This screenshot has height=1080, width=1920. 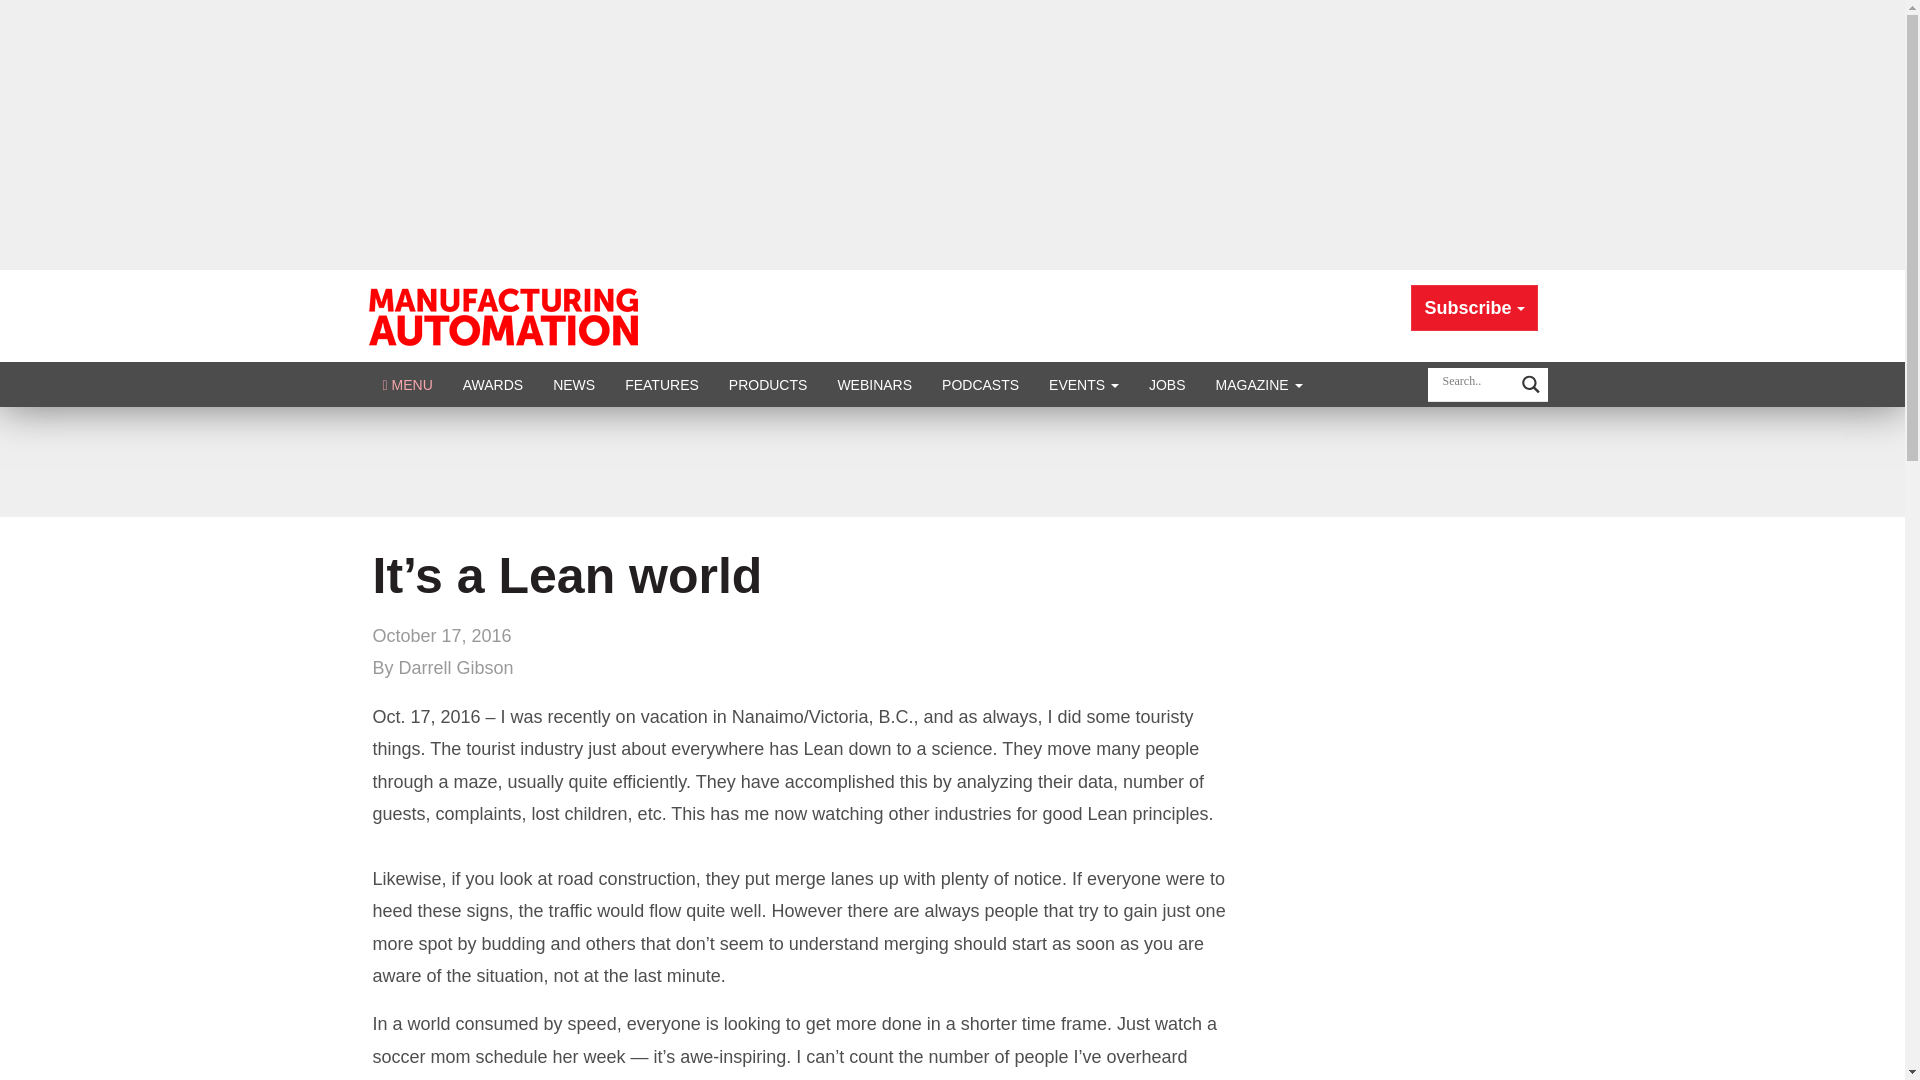 I want to click on EVENTS, so click(x=1084, y=384).